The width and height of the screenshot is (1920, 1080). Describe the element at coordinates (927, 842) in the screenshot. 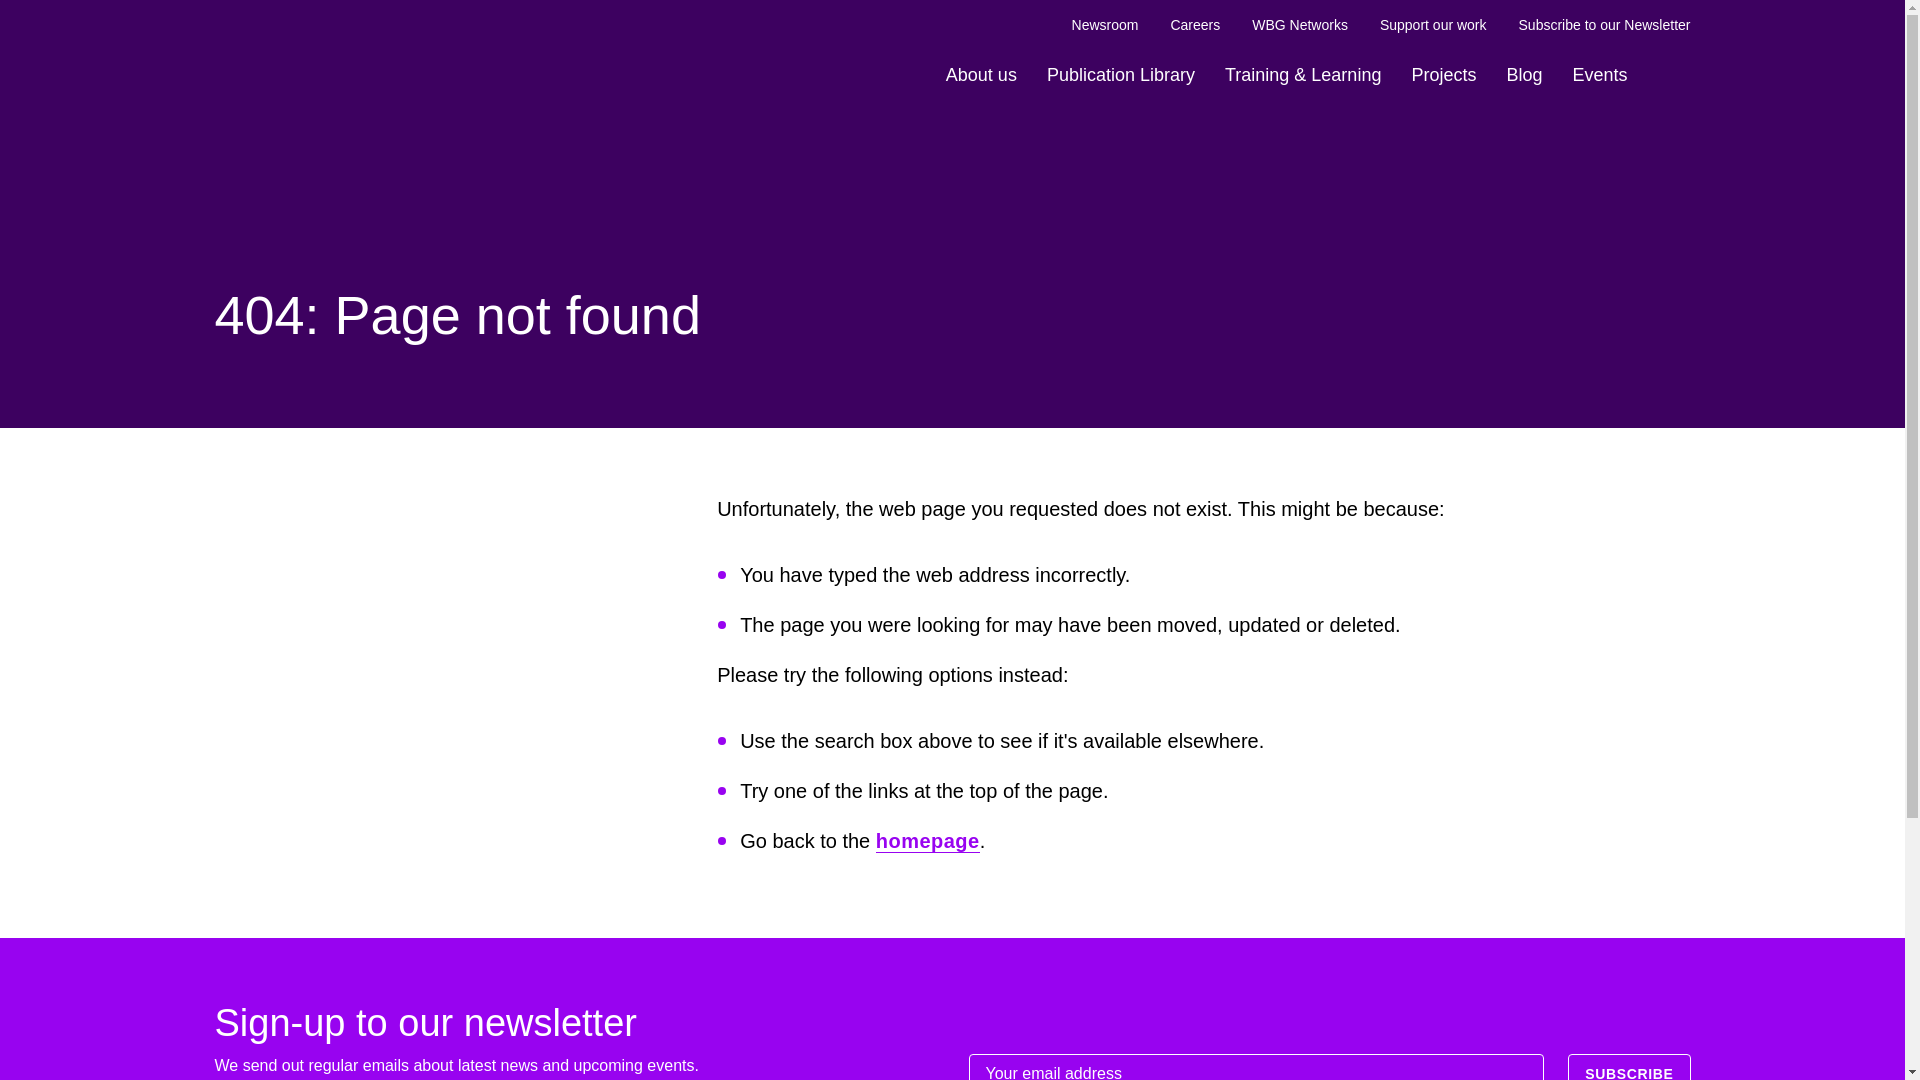

I see `homepage` at that location.